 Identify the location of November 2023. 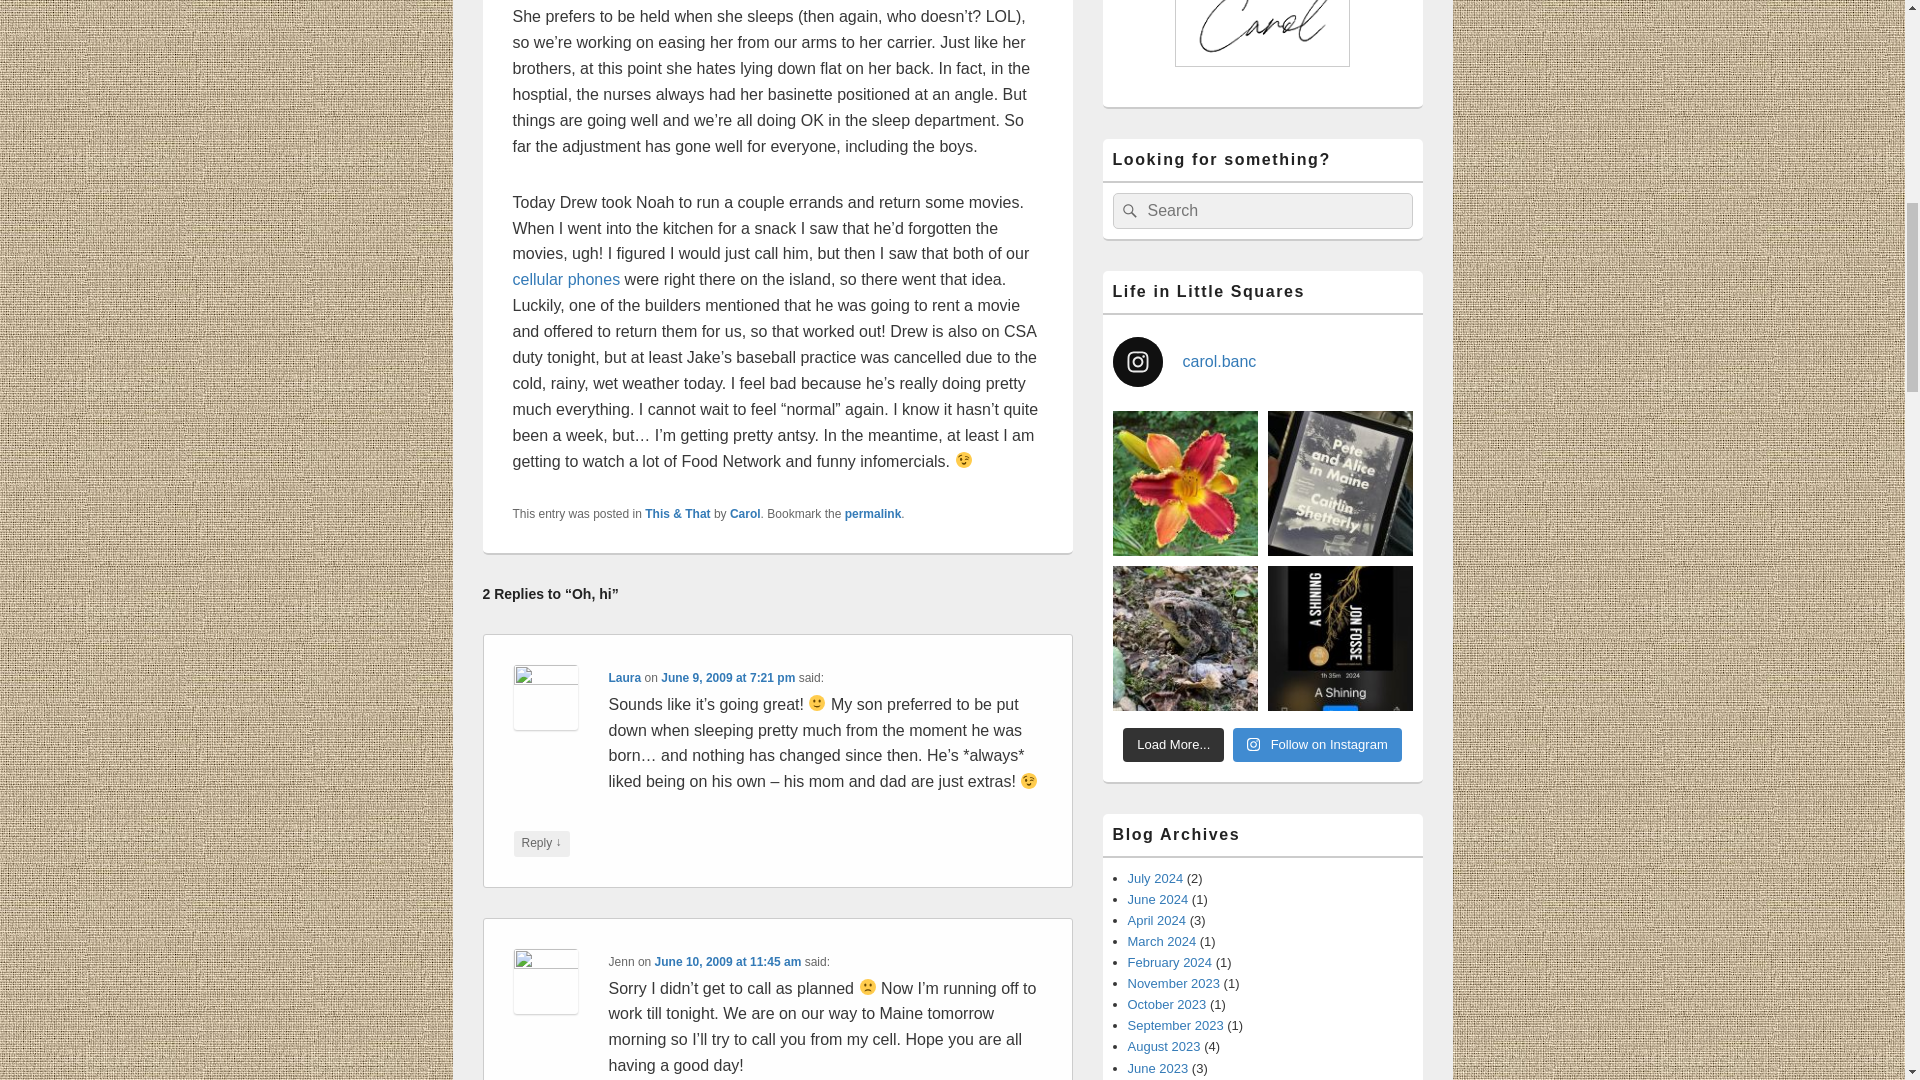
(1174, 984).